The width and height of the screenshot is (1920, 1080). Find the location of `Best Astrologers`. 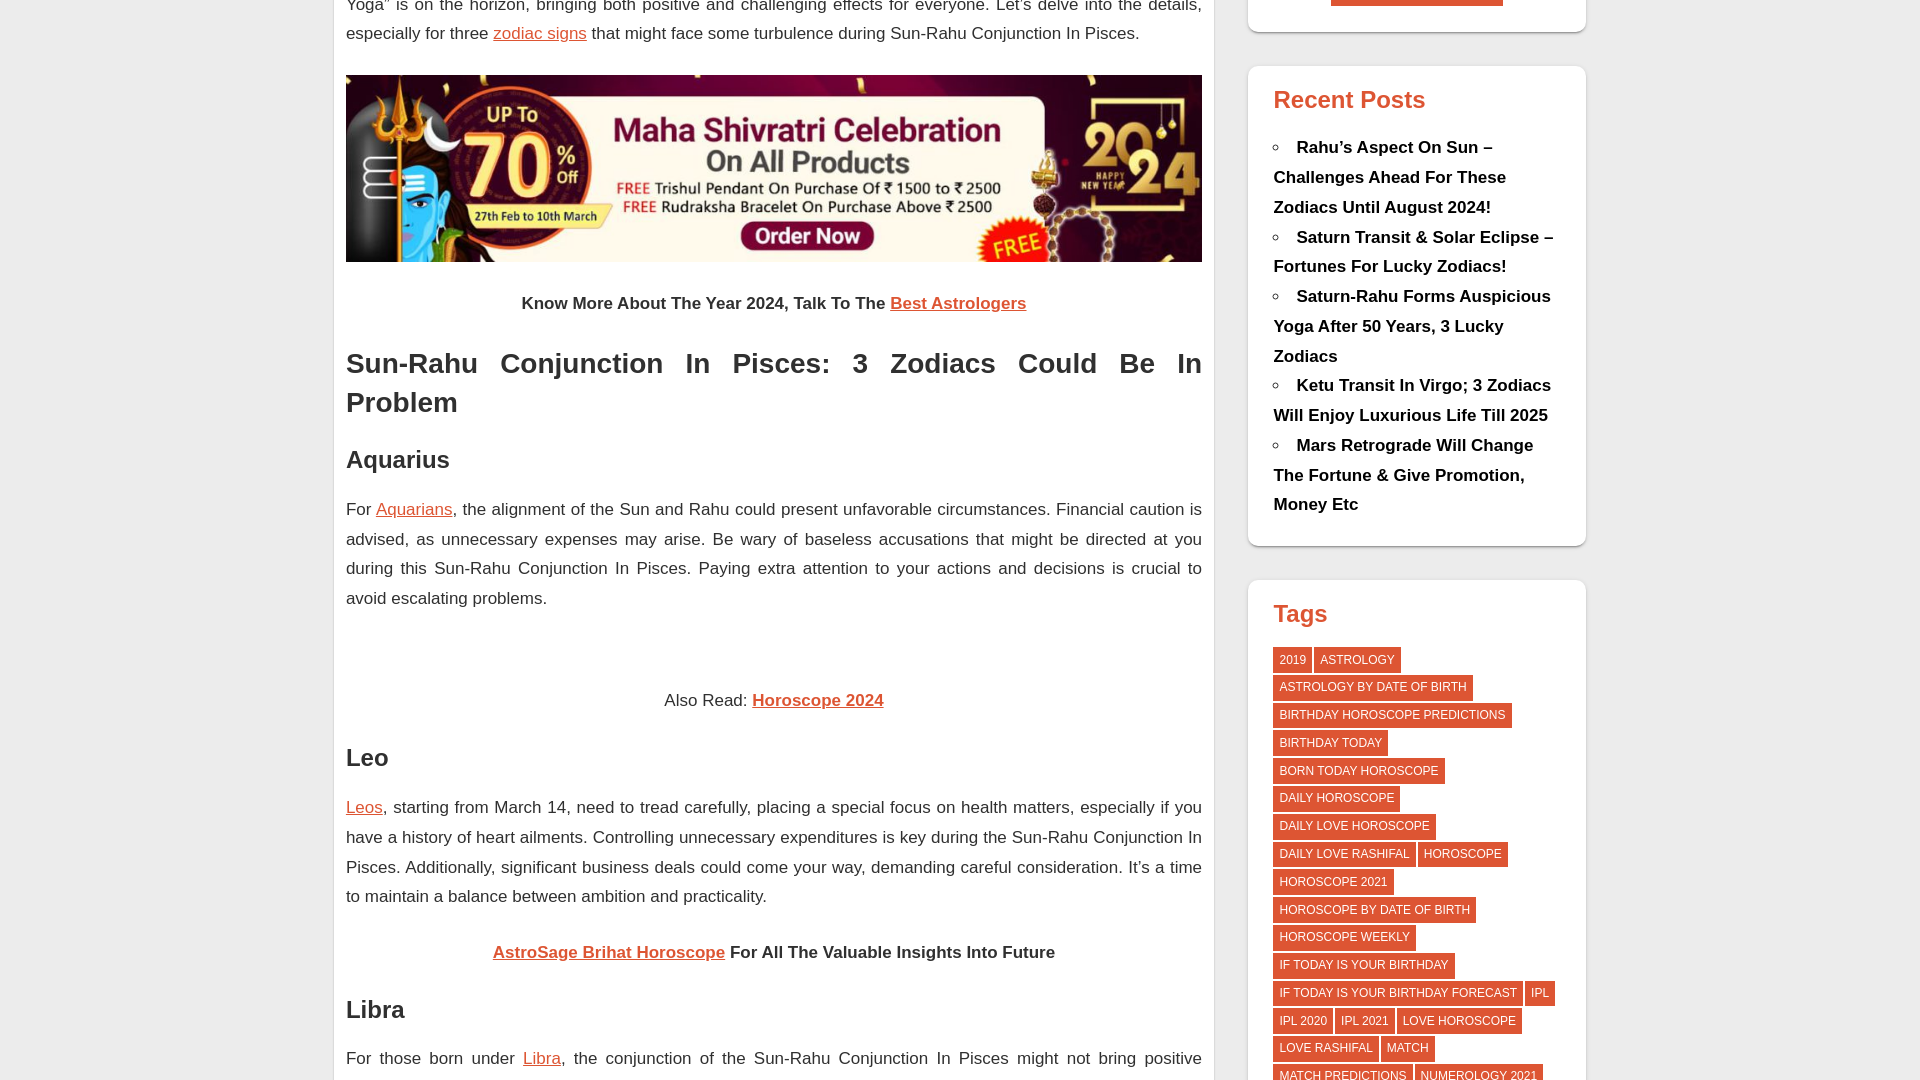

Best Astrologers is located at coordinates (958, 303).